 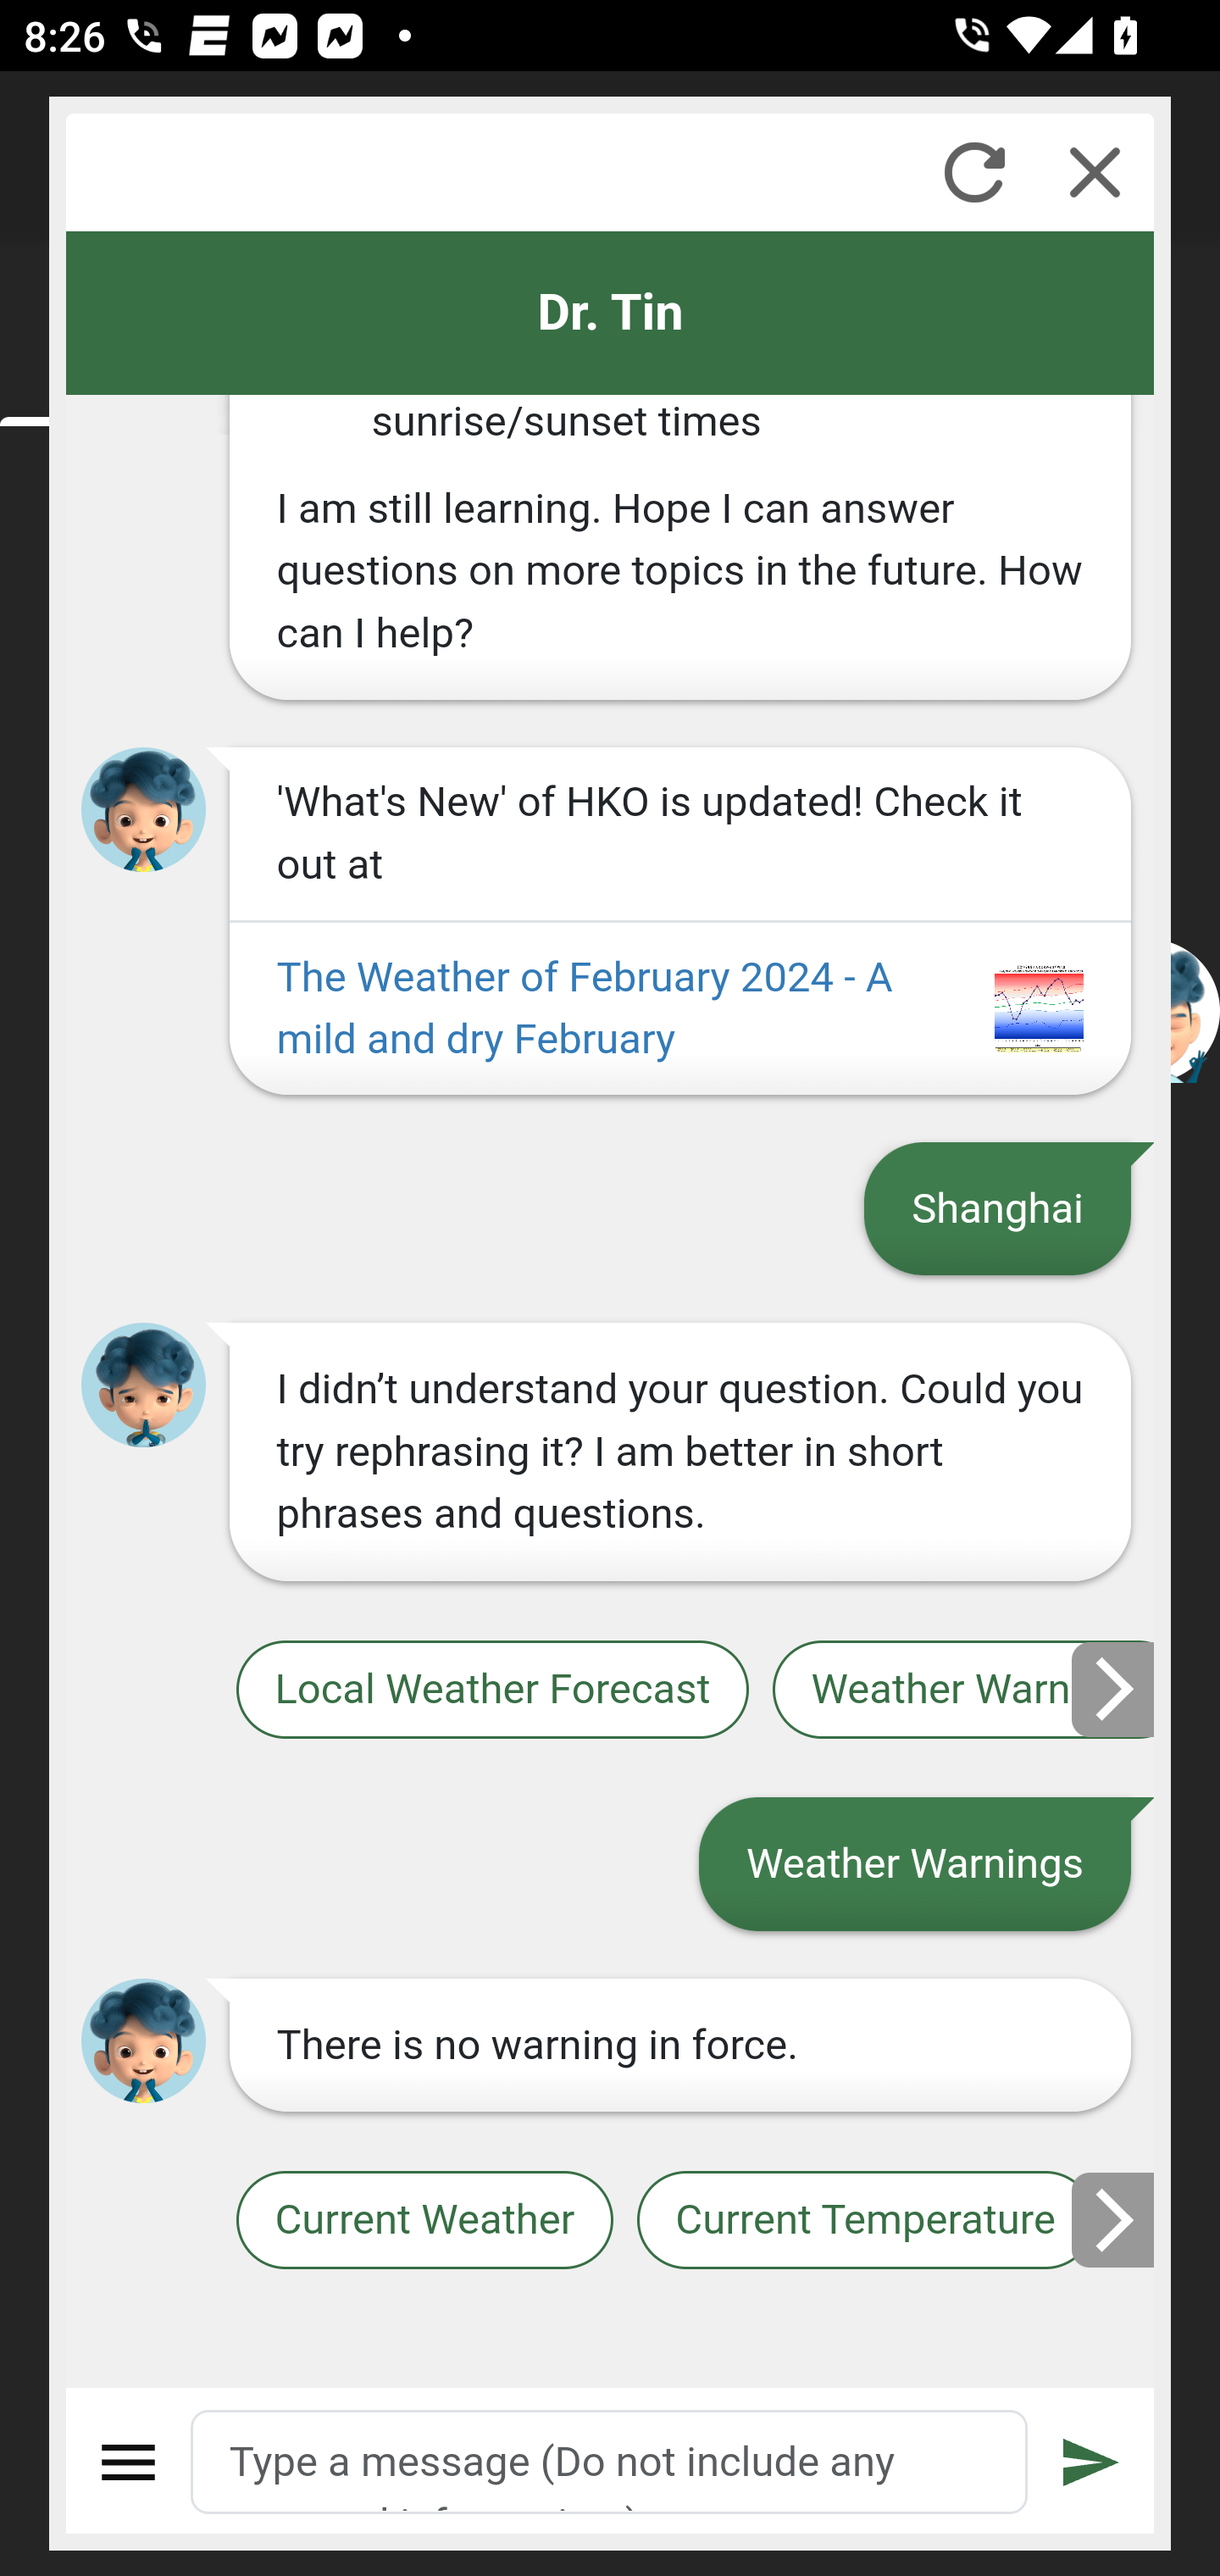 What do you see at coordinates (1114, 2220) in the screenshot?
I see `Next slide` at bounding box center [1114, 2220].